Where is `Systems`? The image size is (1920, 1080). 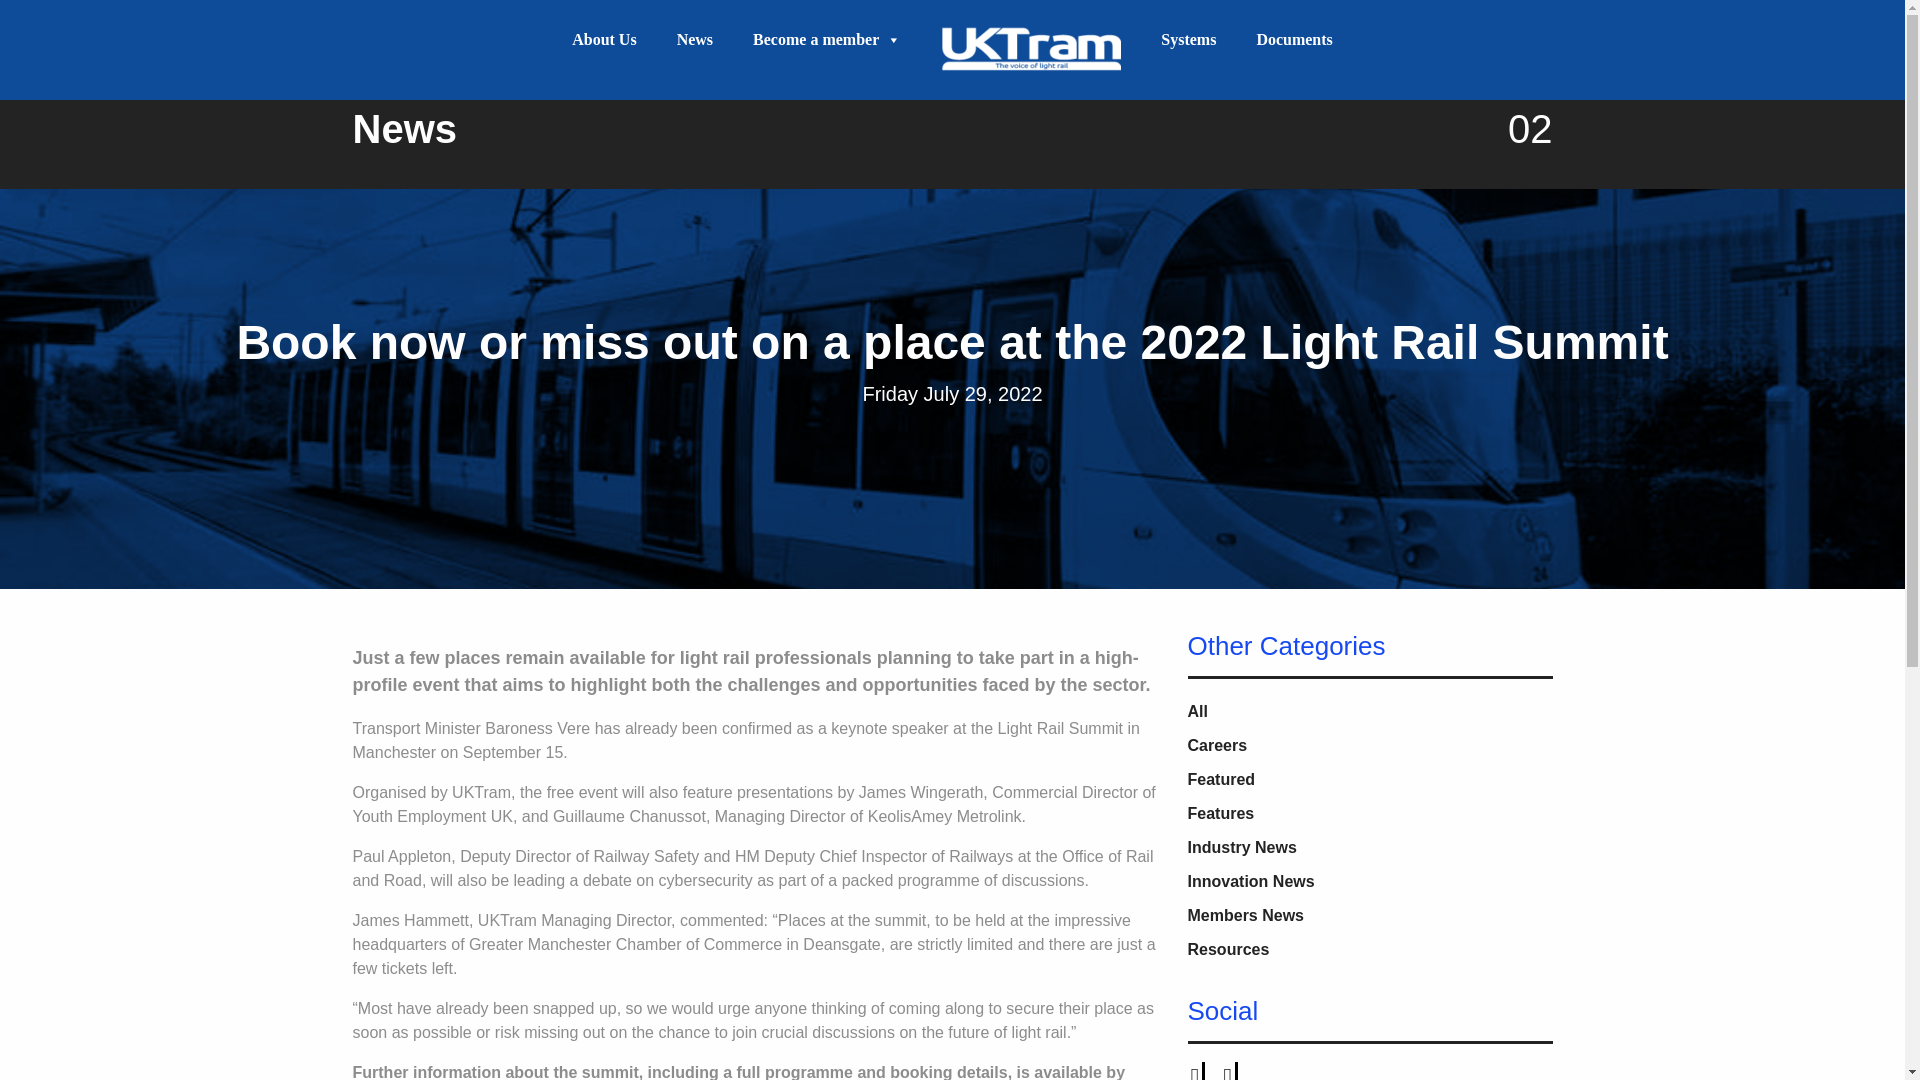 Systems is located at coordinates (1188, 40).